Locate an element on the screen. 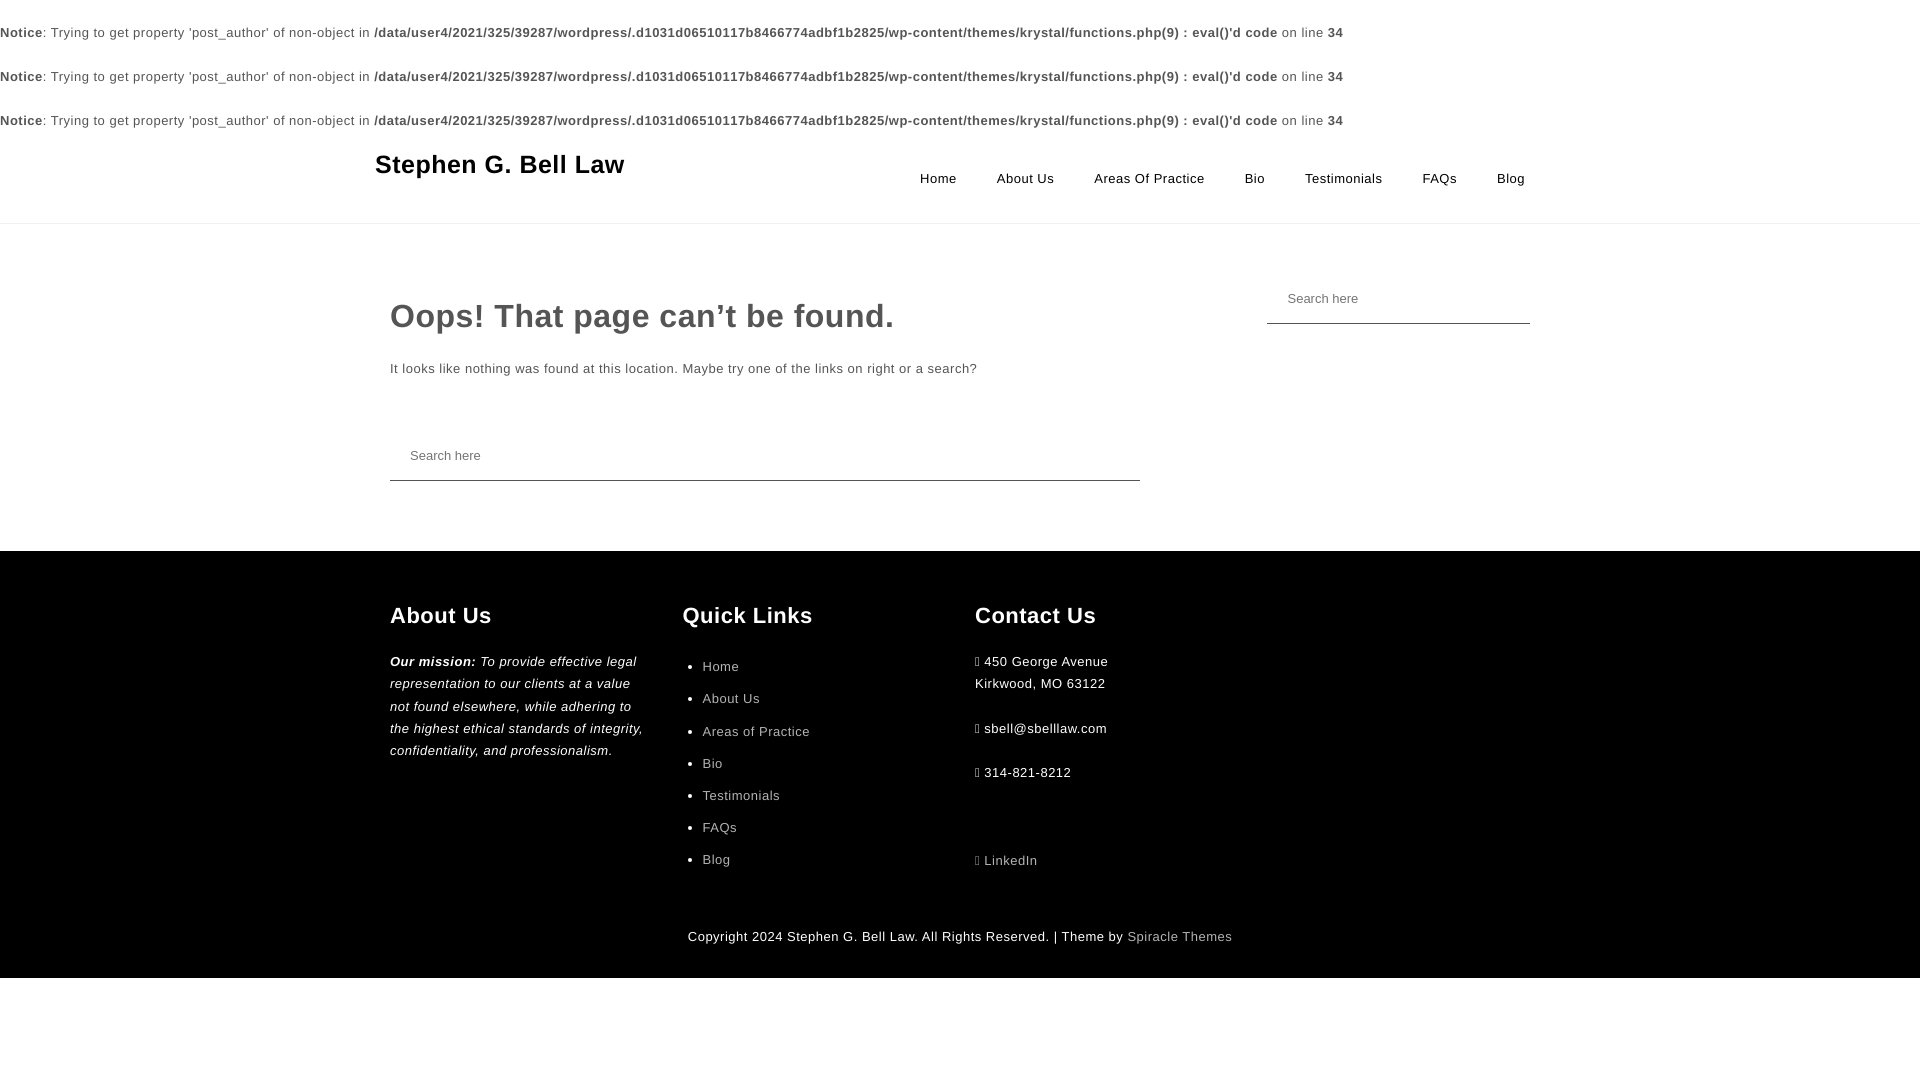 The height and width of the screenshot is (1080, 1920). Home is located at coordinates (938, 188).